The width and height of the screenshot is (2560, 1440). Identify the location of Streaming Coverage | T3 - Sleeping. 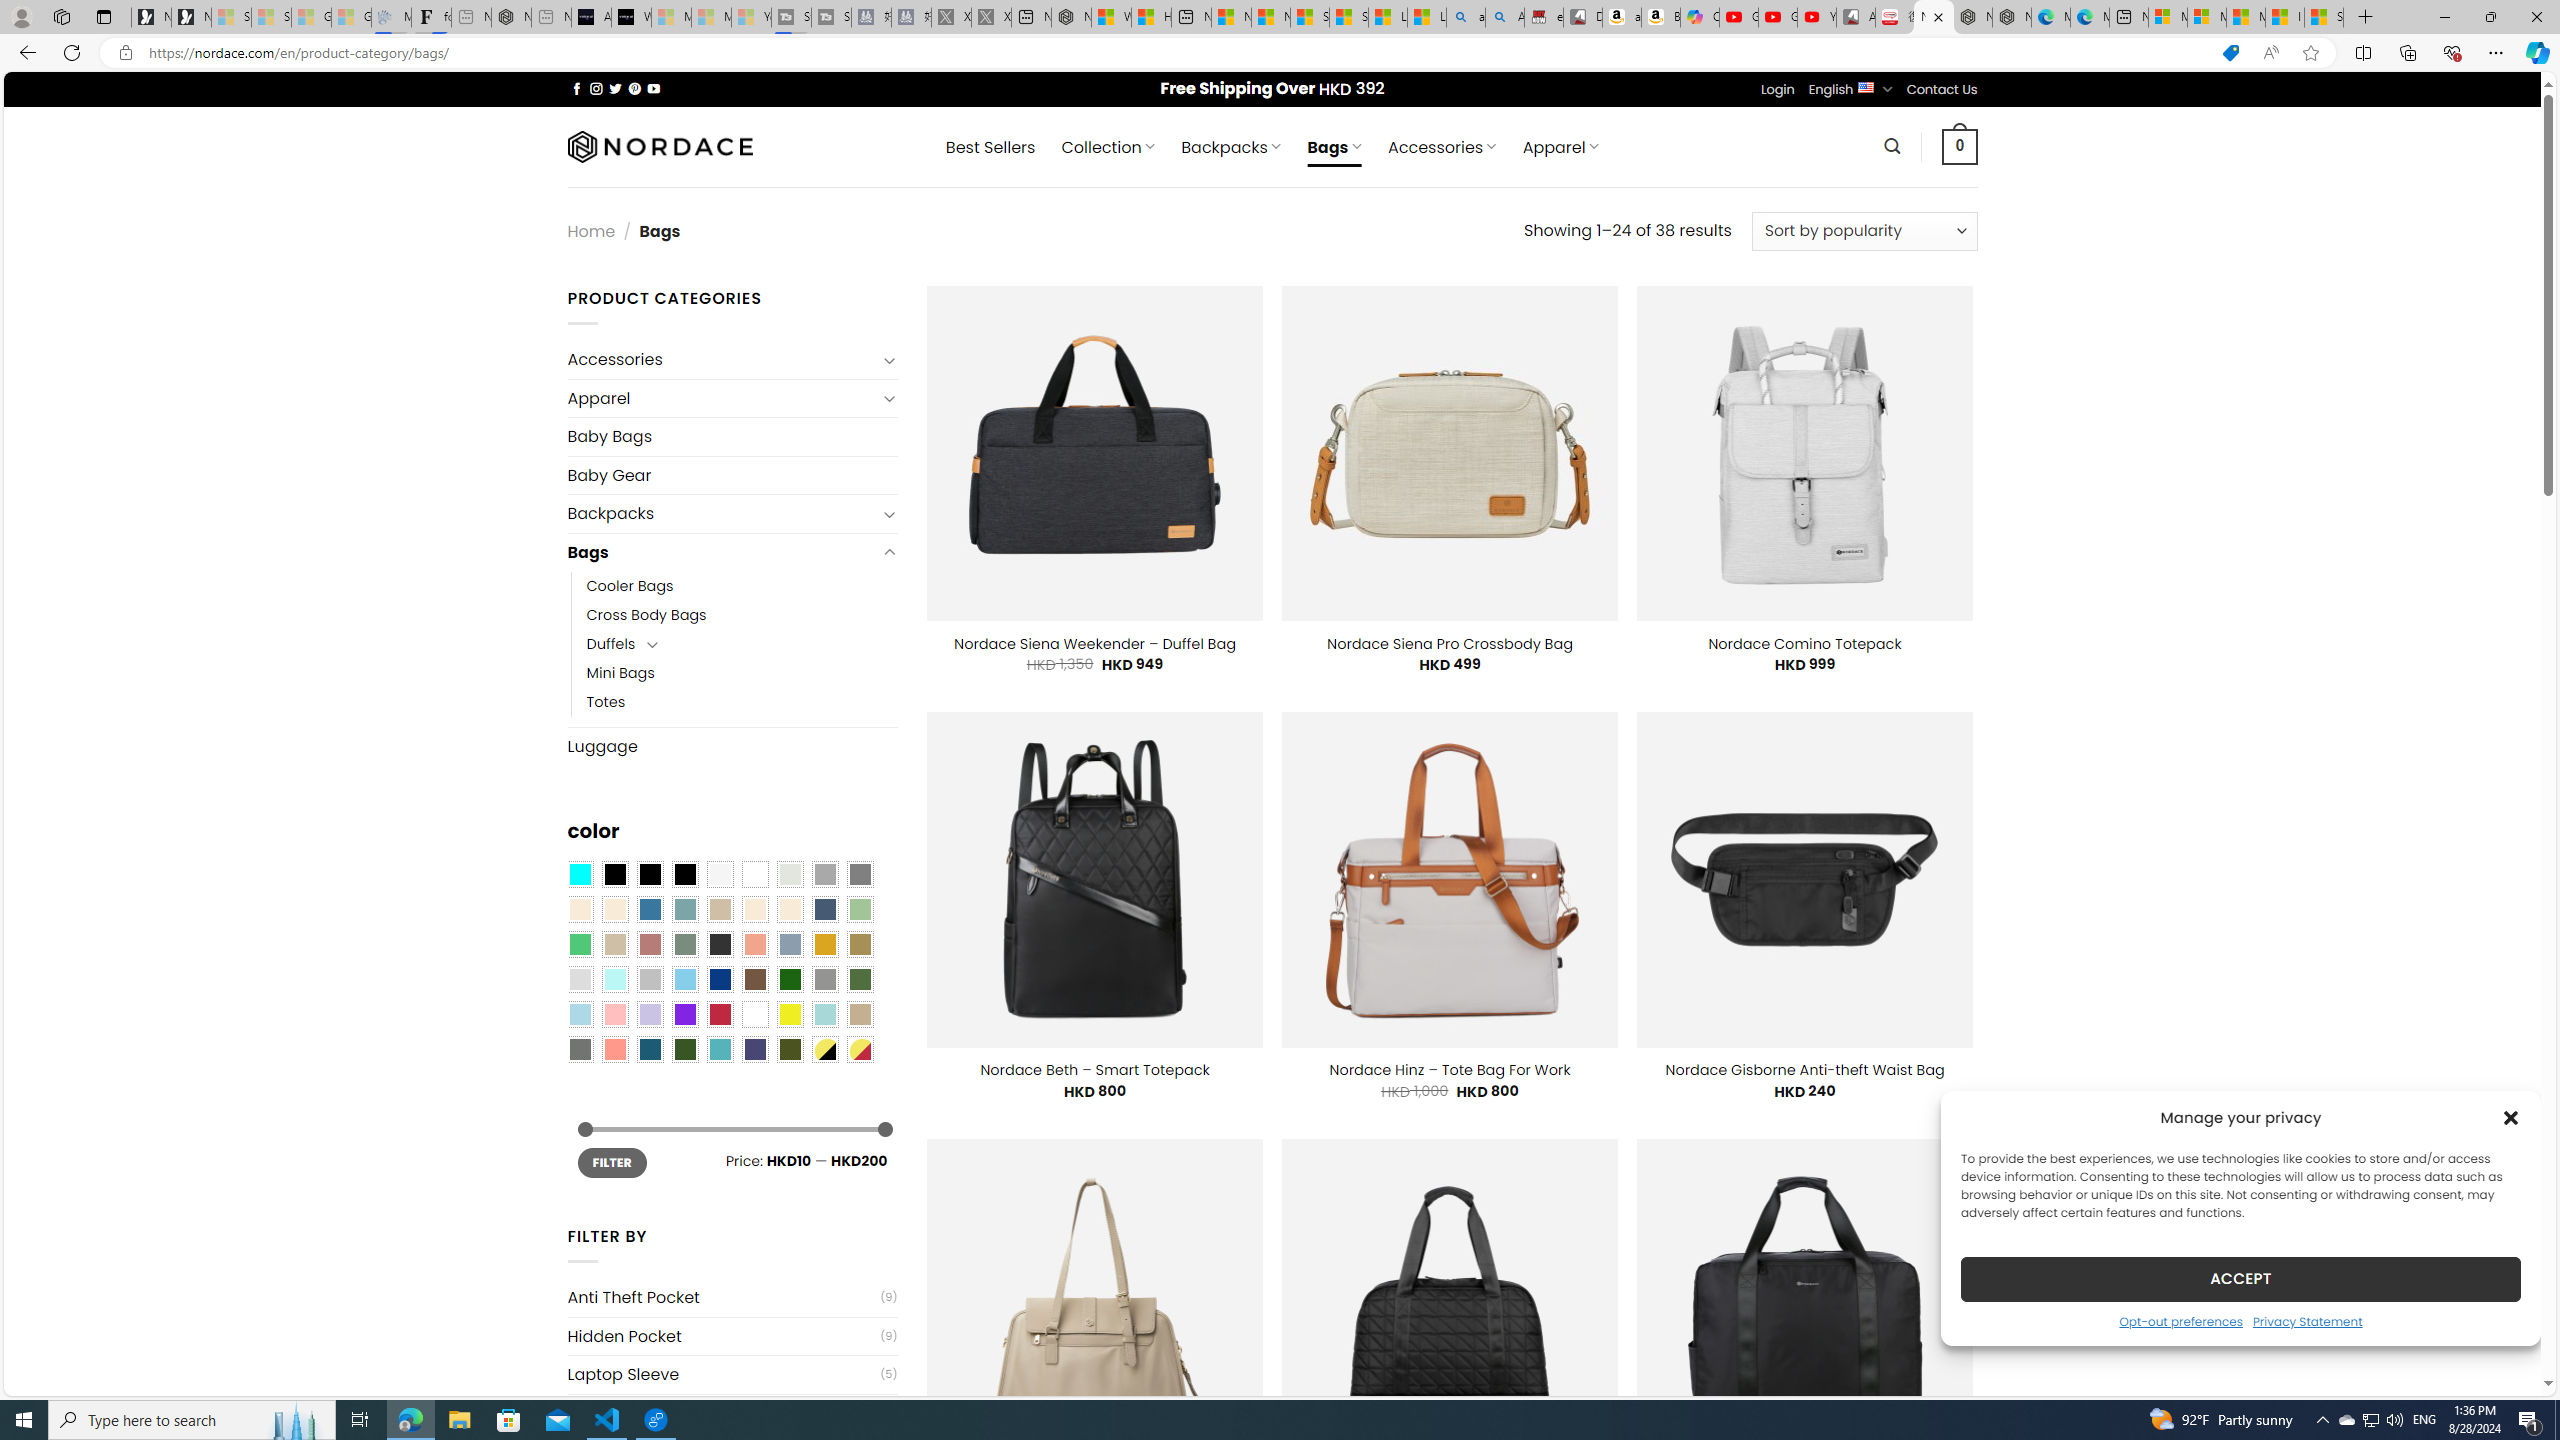
(790, 17).